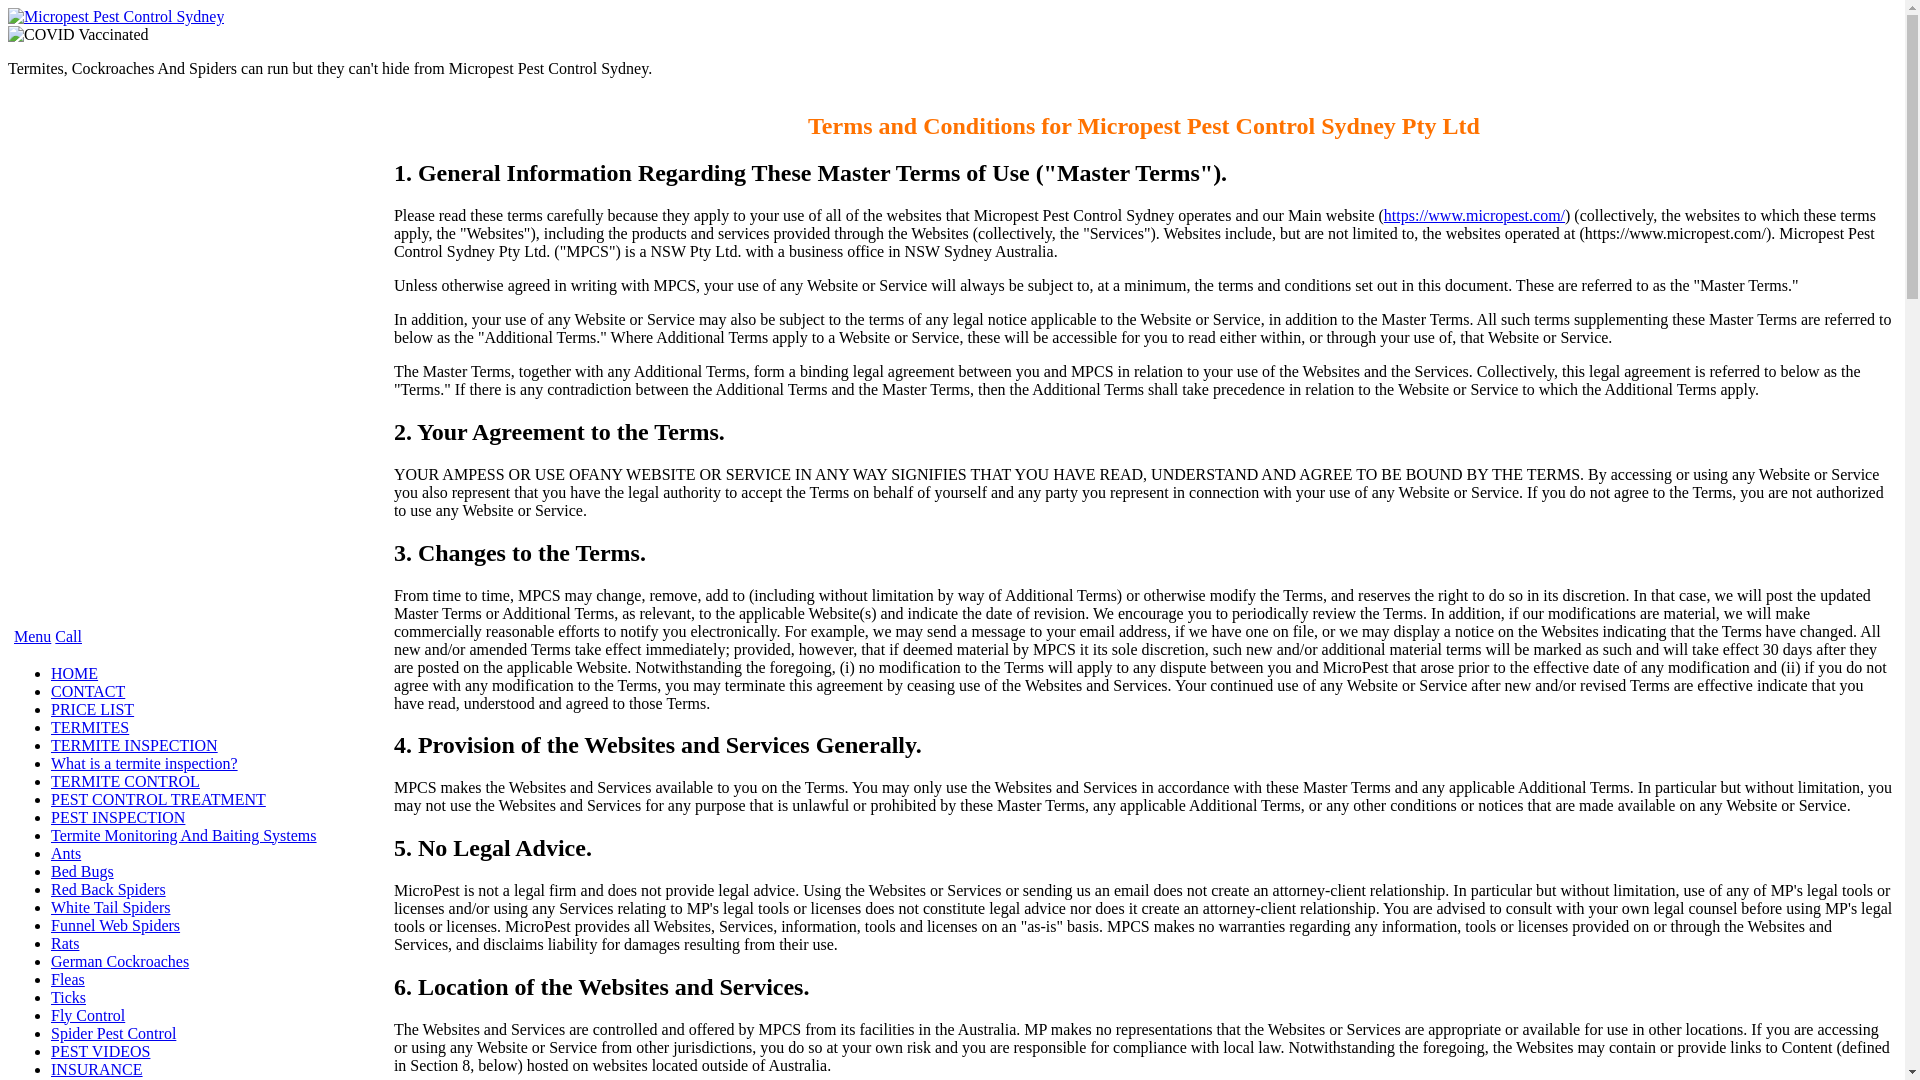 This screenshot has width=1920, height=1080. What do you see at coordinates (74, 673) in the screenshot?
I see `HOME` at bounding box center [74, 673].